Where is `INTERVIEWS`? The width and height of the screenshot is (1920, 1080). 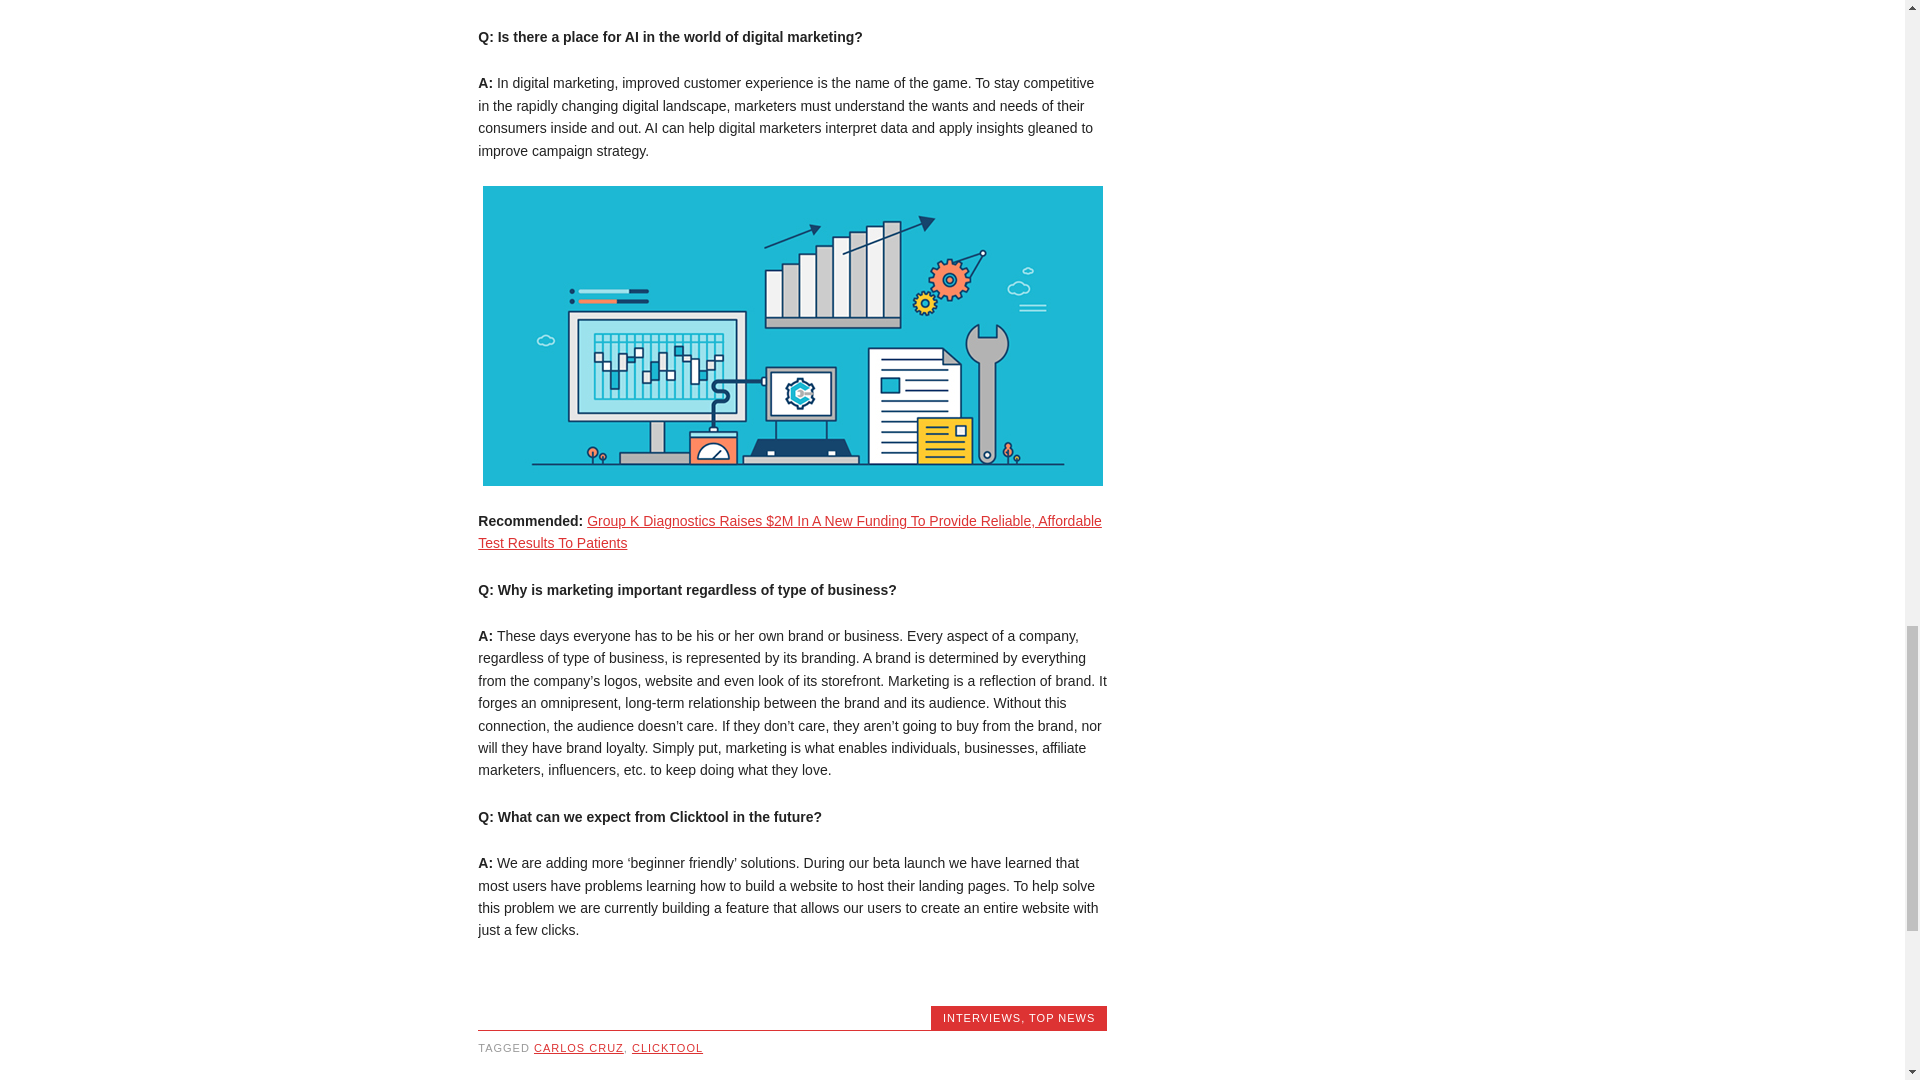 INTERVIEWS is located at coordinates (982, 1017).